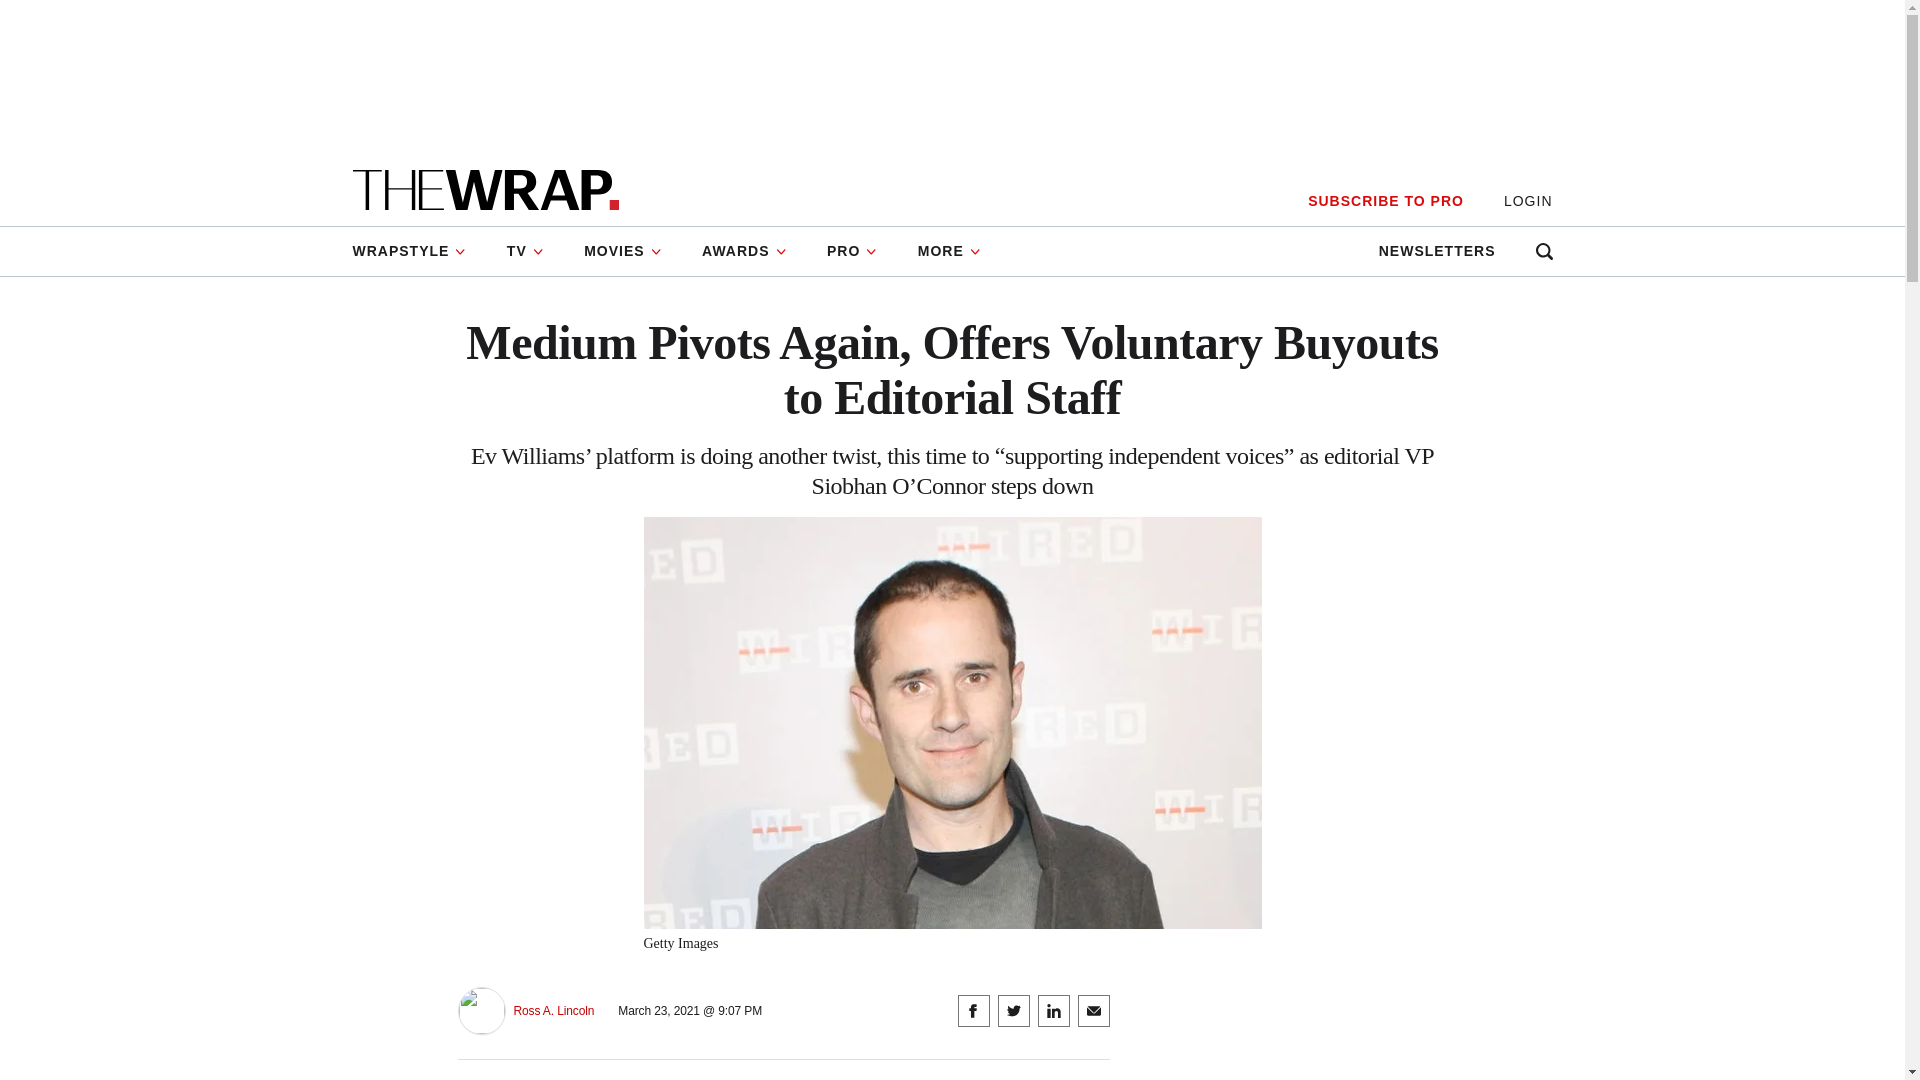  I want to click on PRO, so click(852, 251).